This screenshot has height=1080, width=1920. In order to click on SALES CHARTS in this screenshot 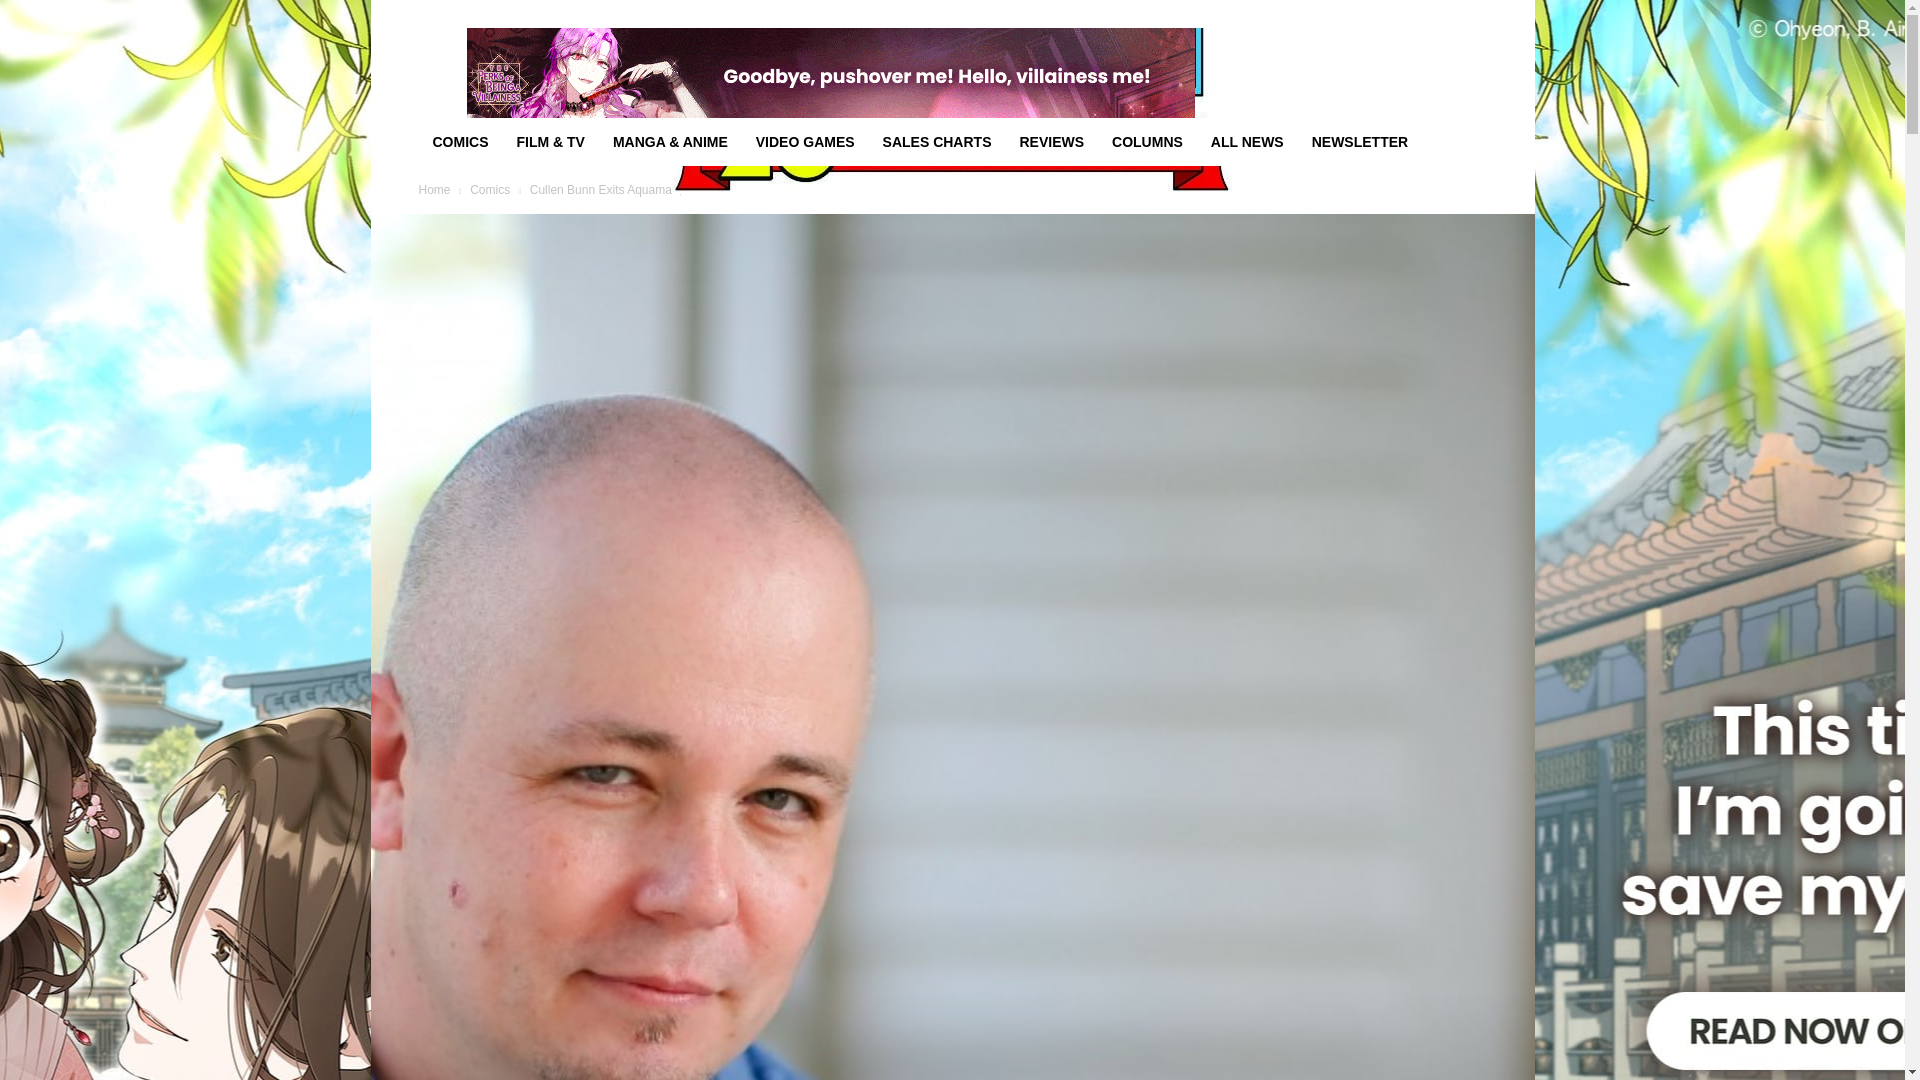, I will do `click(938, 142)`.